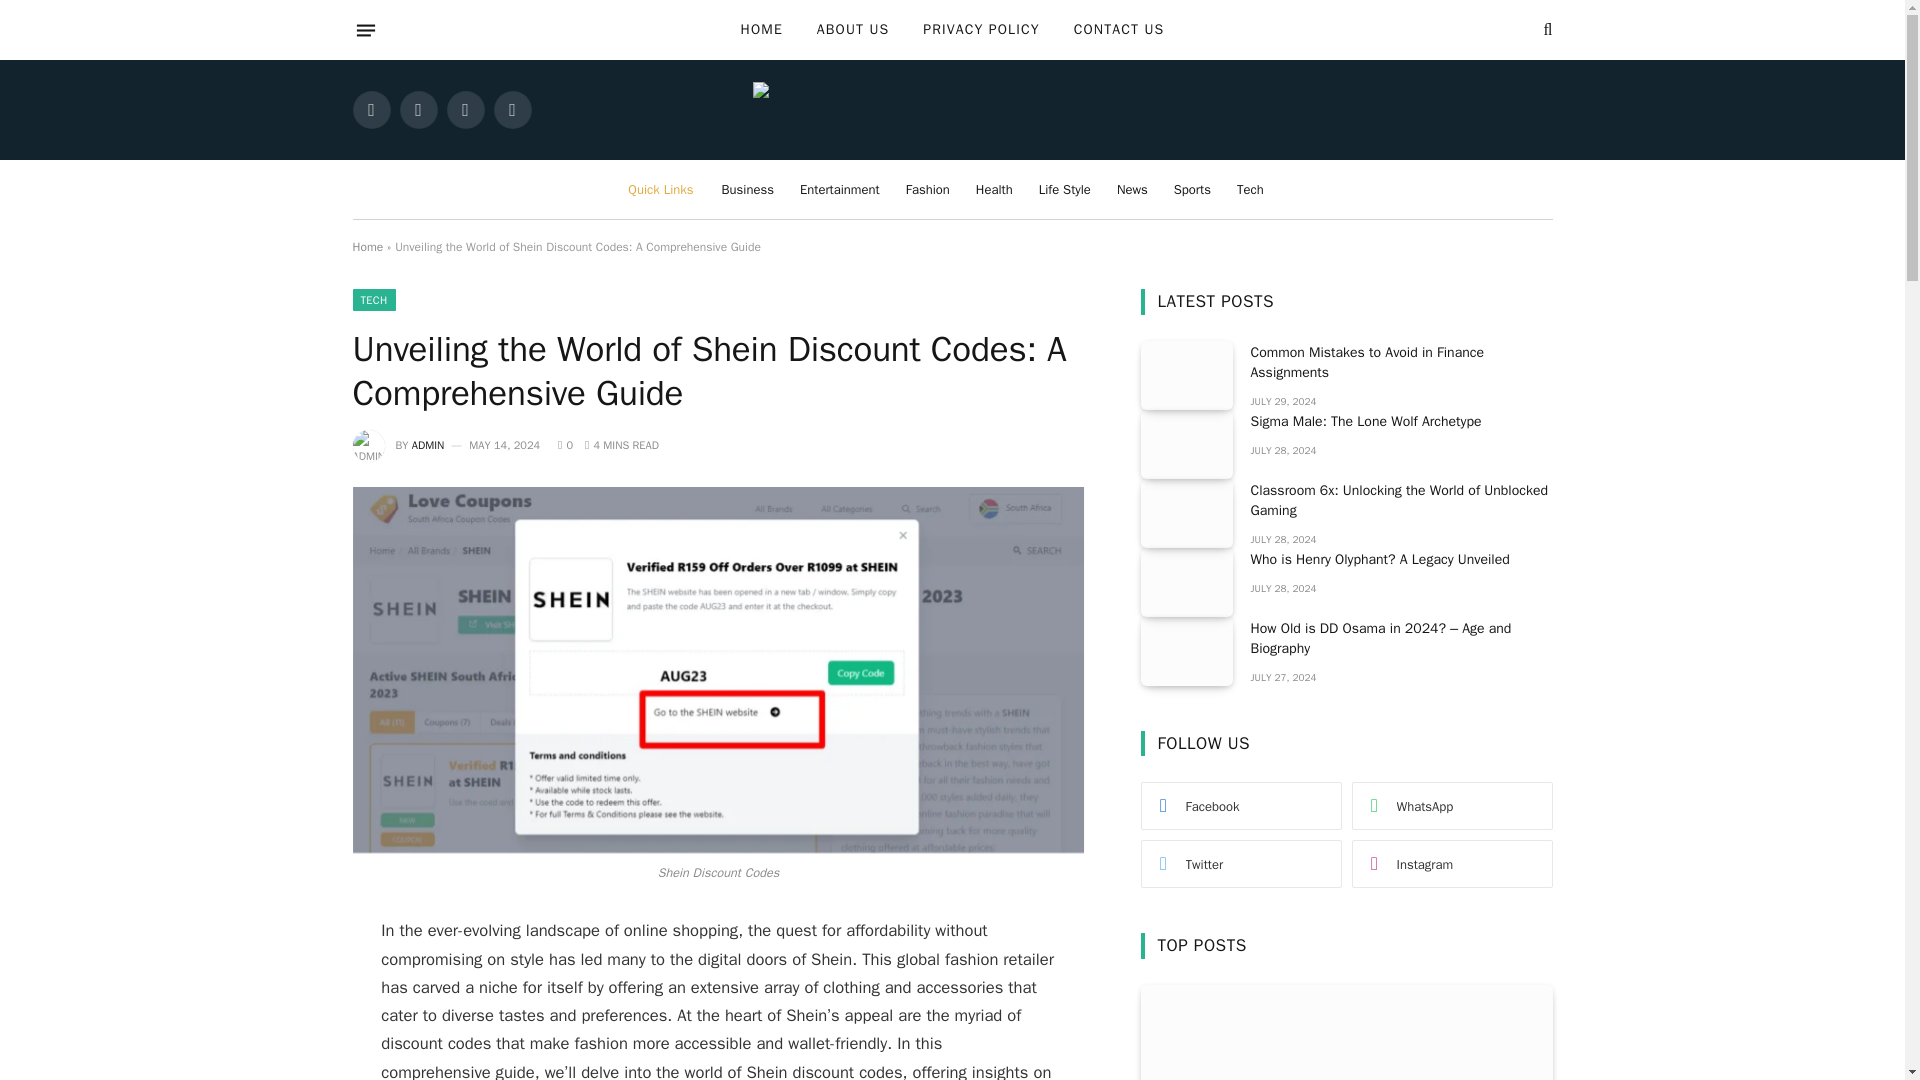  I want to click on PRIVACY POLICY, so click(981, 30).